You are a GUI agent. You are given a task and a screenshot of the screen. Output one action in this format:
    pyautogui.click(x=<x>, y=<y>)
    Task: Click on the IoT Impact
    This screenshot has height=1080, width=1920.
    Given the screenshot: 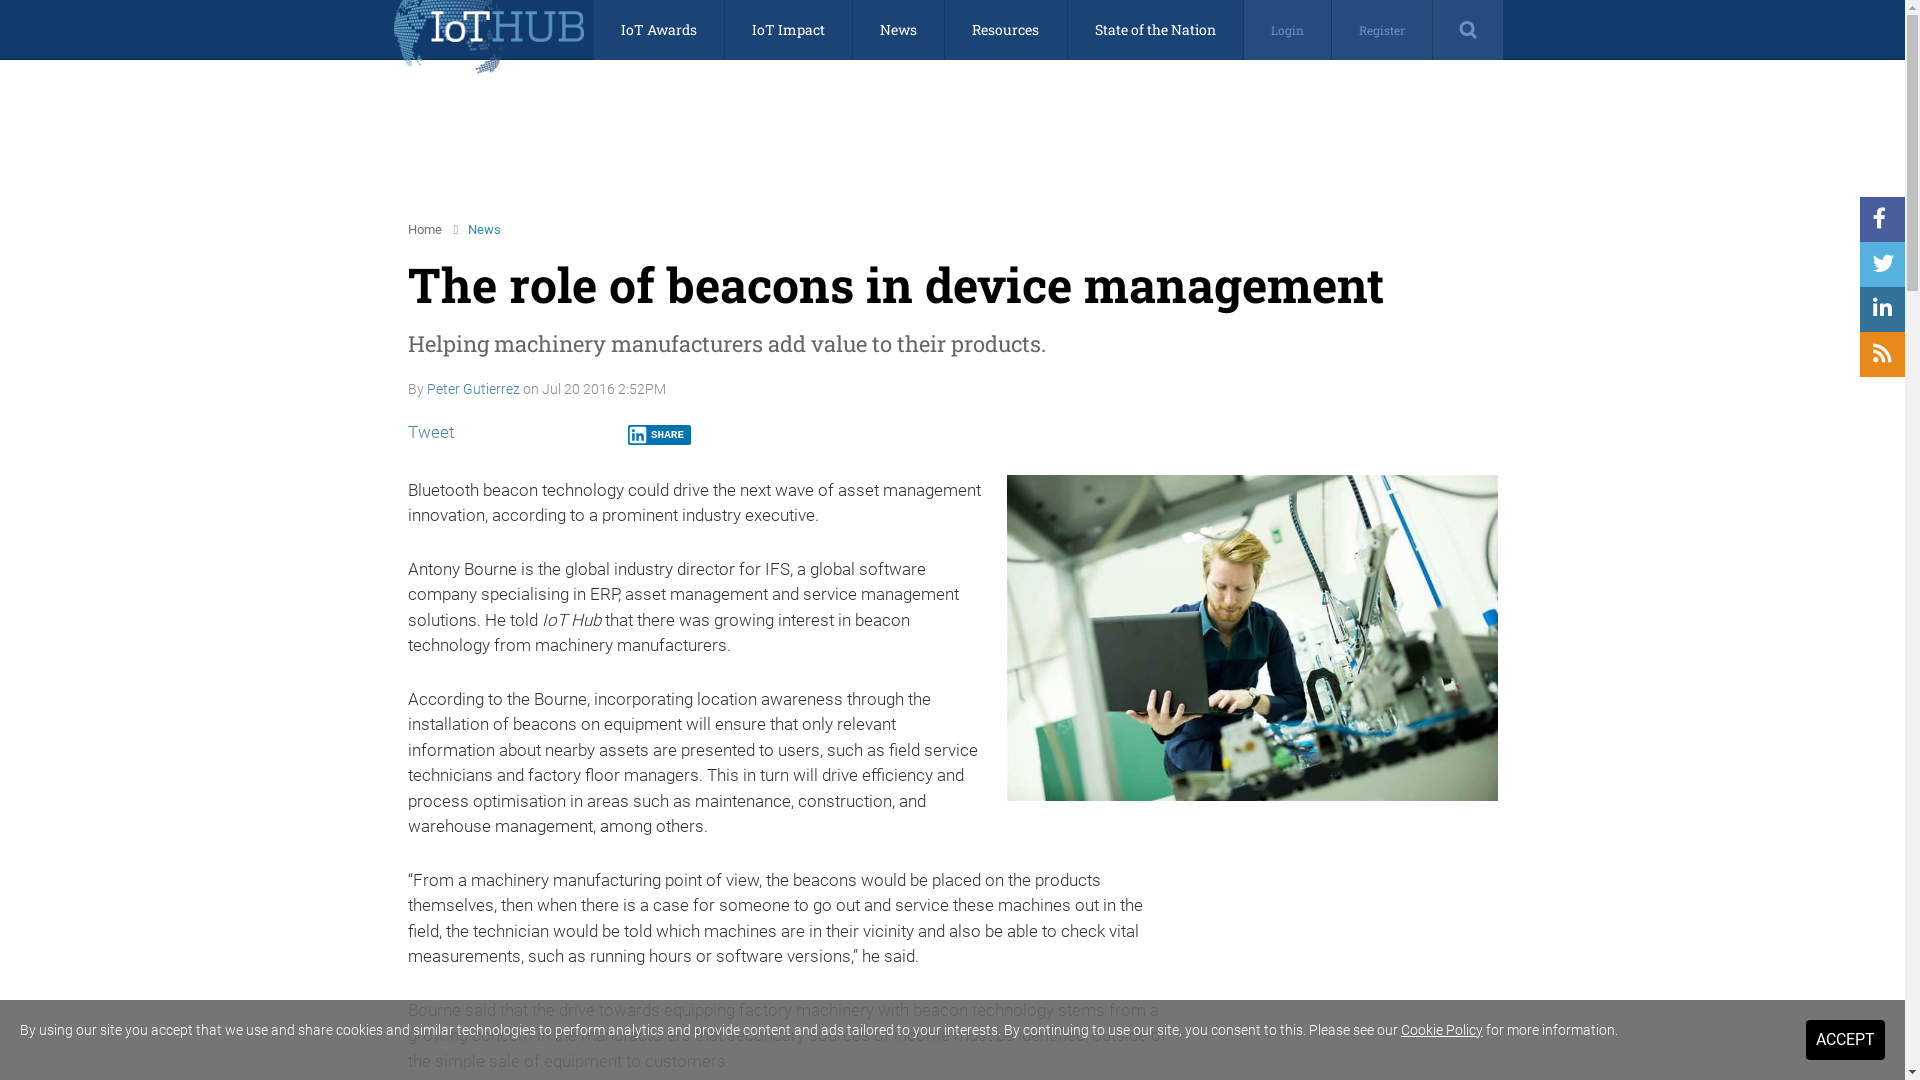 What is the action you would take?
    pyautogui.click(x=788, y=30)
    